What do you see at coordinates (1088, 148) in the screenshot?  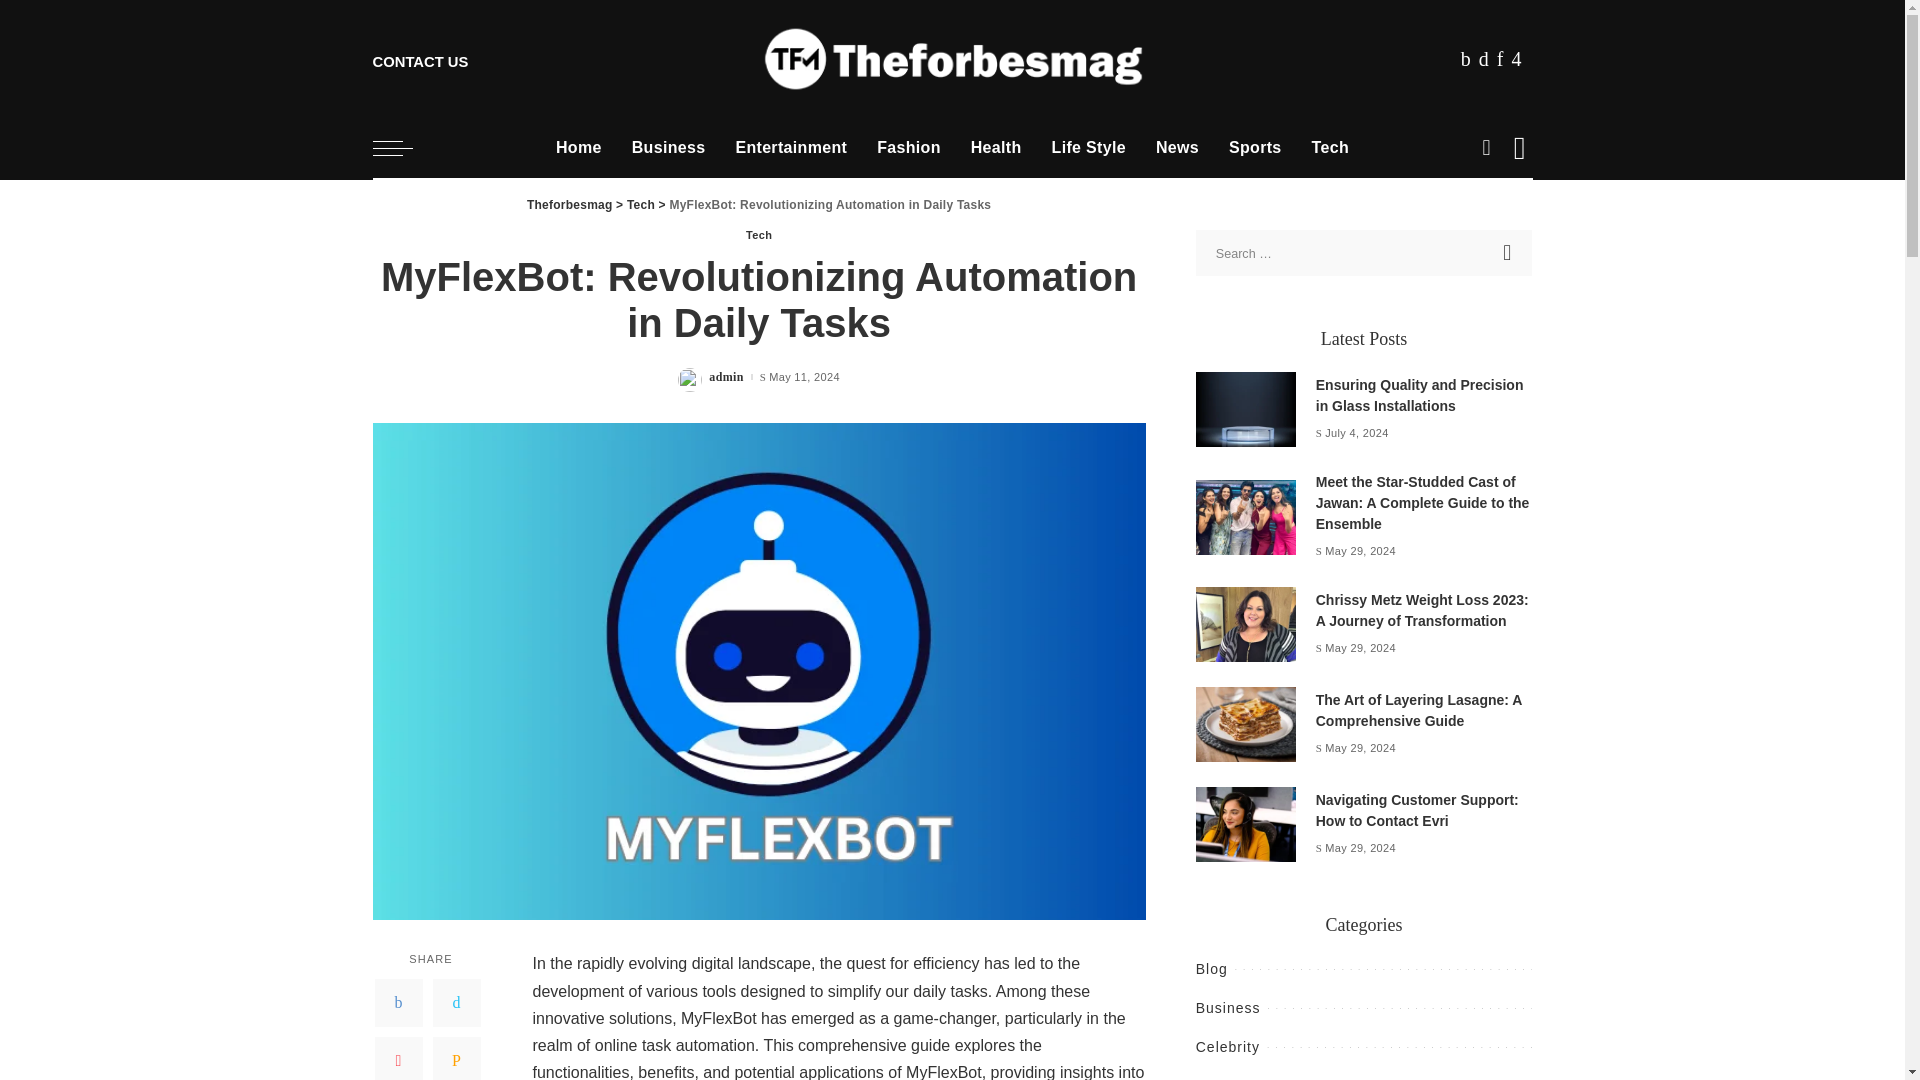 I see `Life Style` at bounding box center [1088, 148].